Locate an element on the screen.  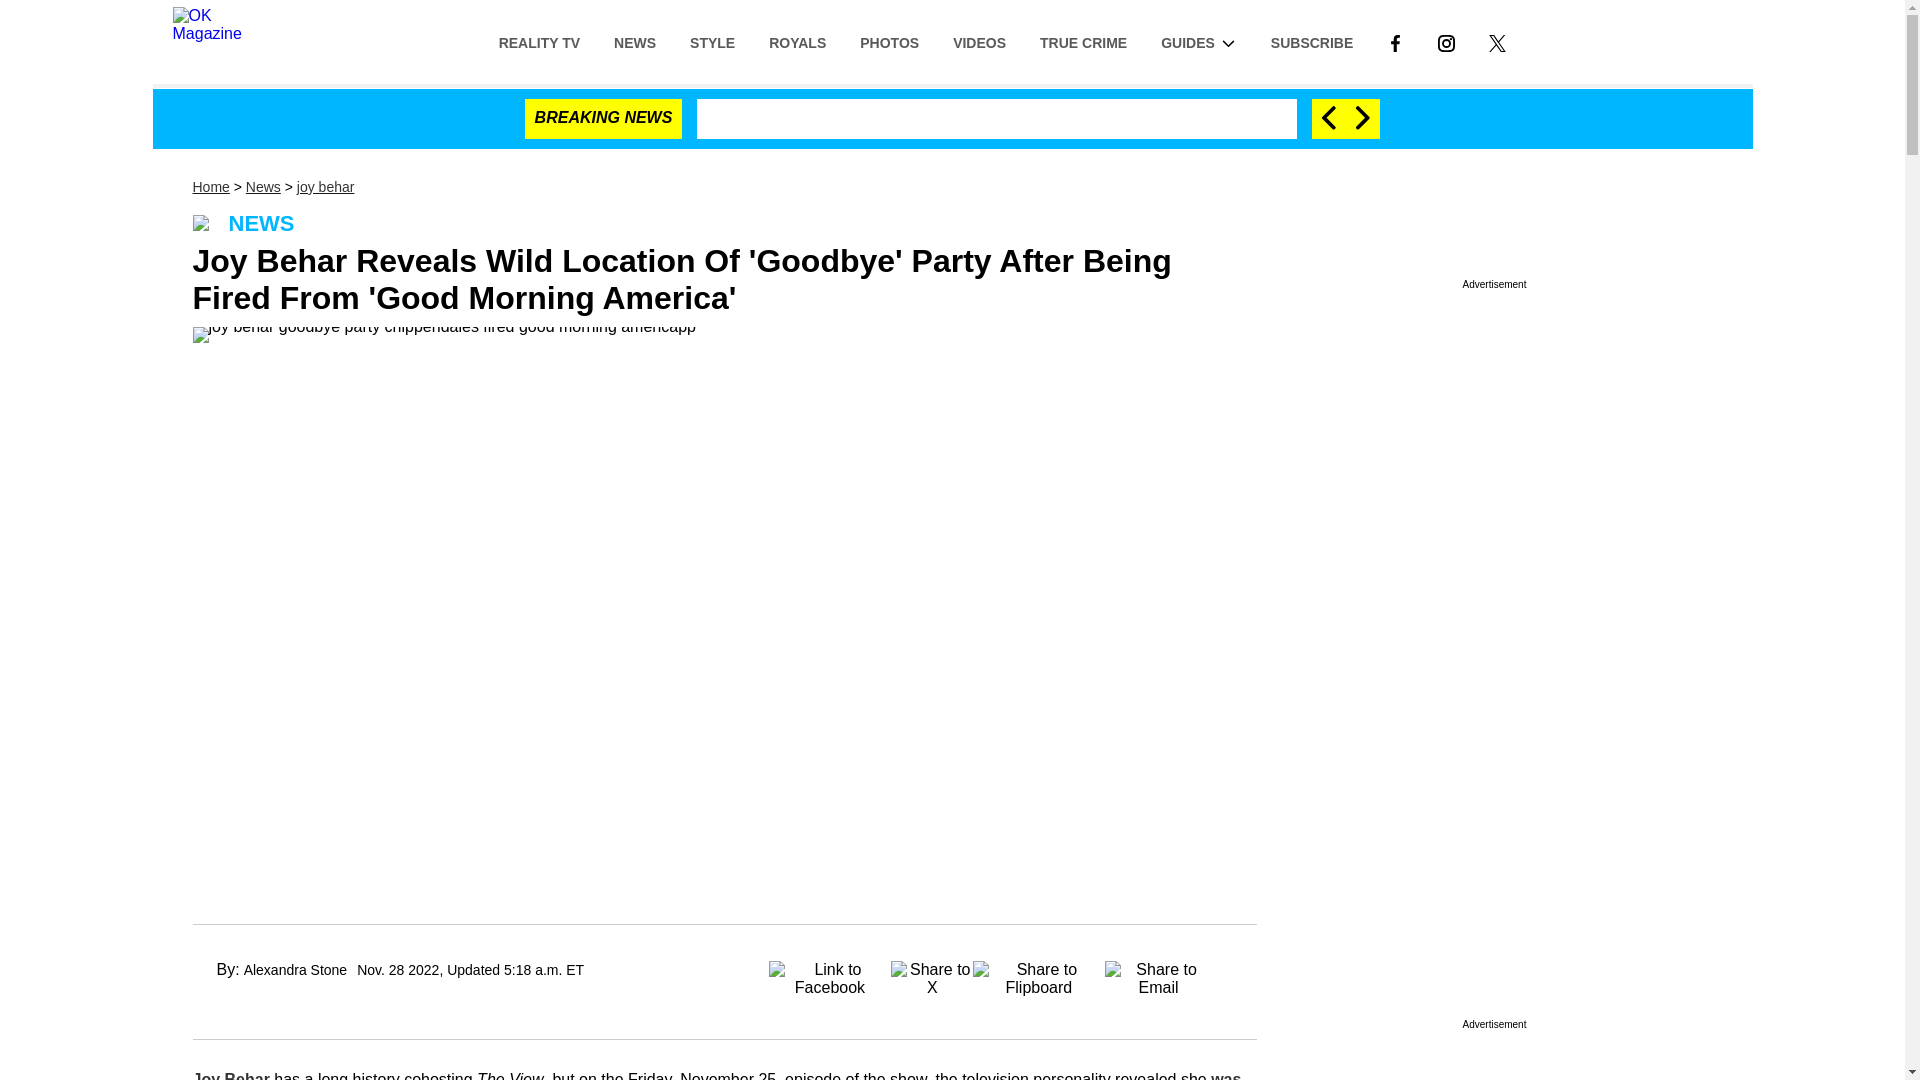
LINK TO INSTAGRAM is located at coordinates (1446, 42).